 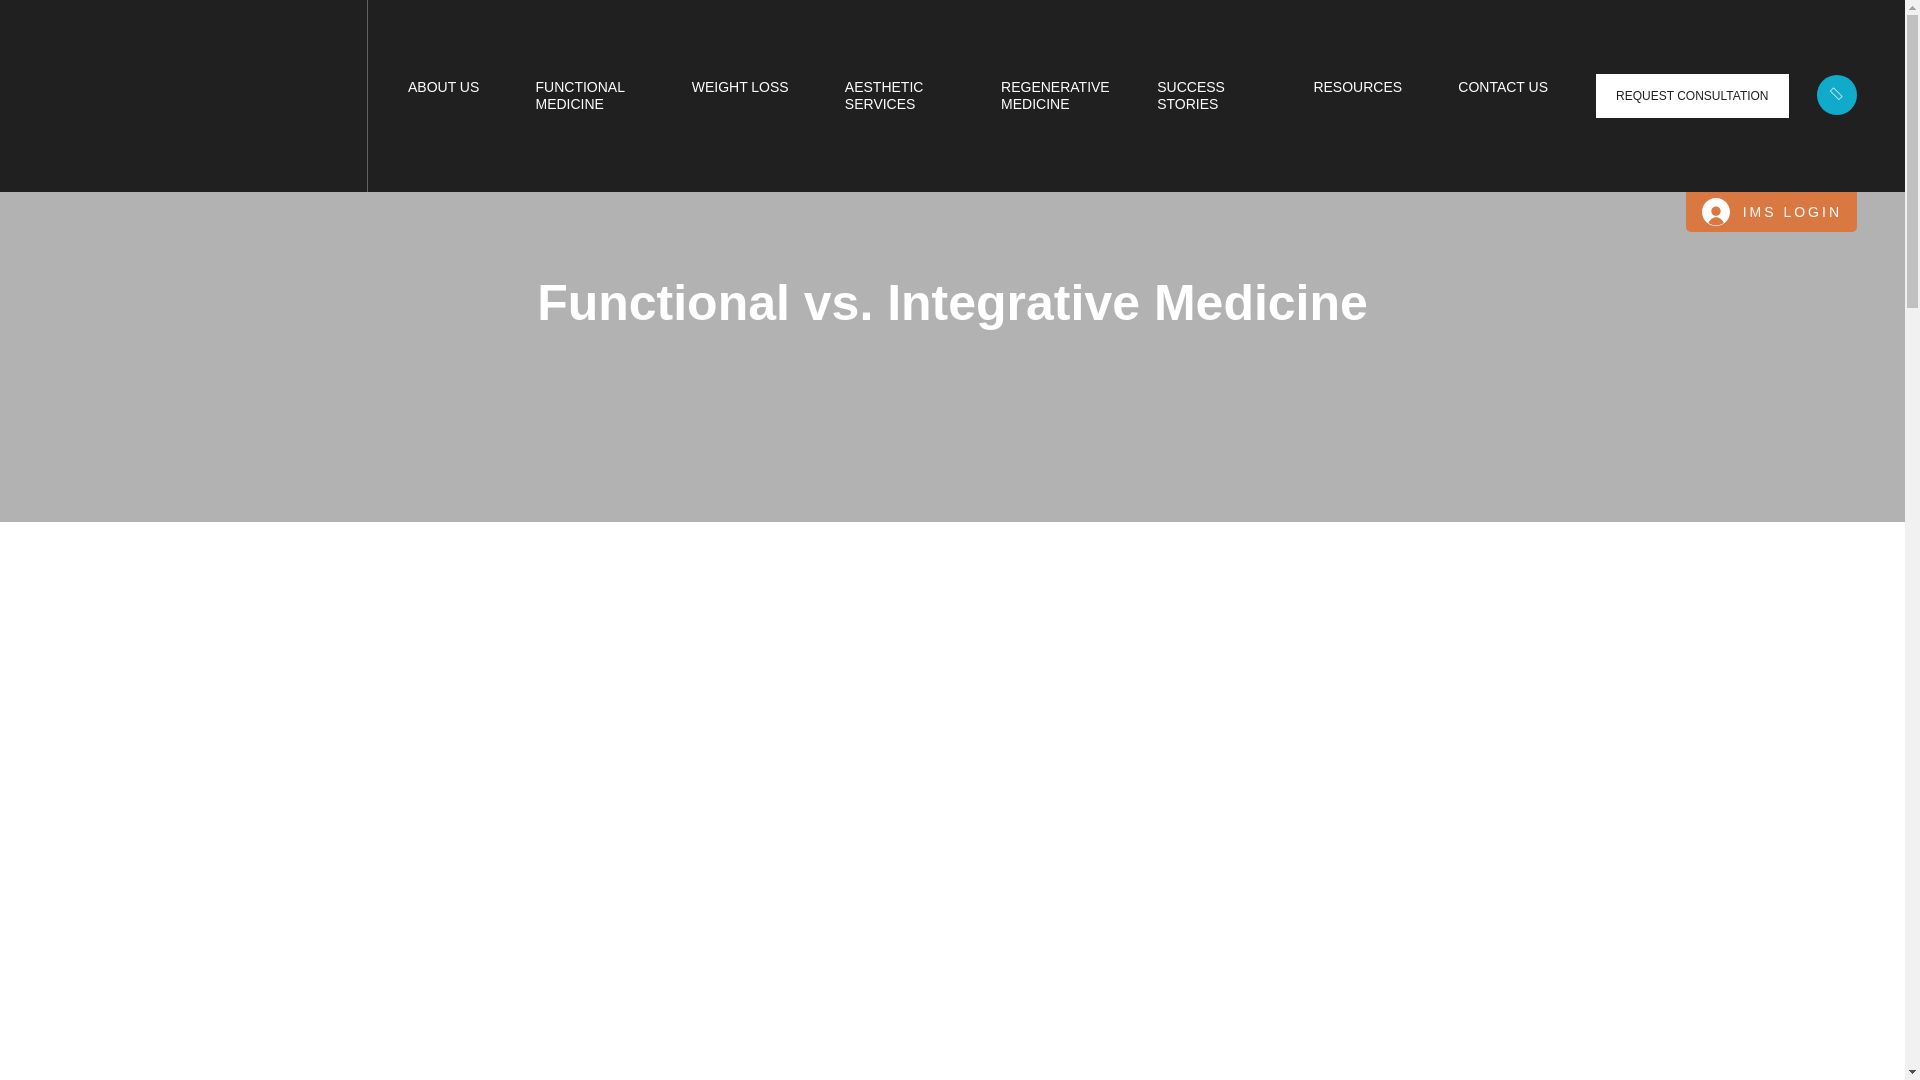 I want to click on CARDIOVASCULAR HEALTH TREATMENT, so click(x=1552, y=92).